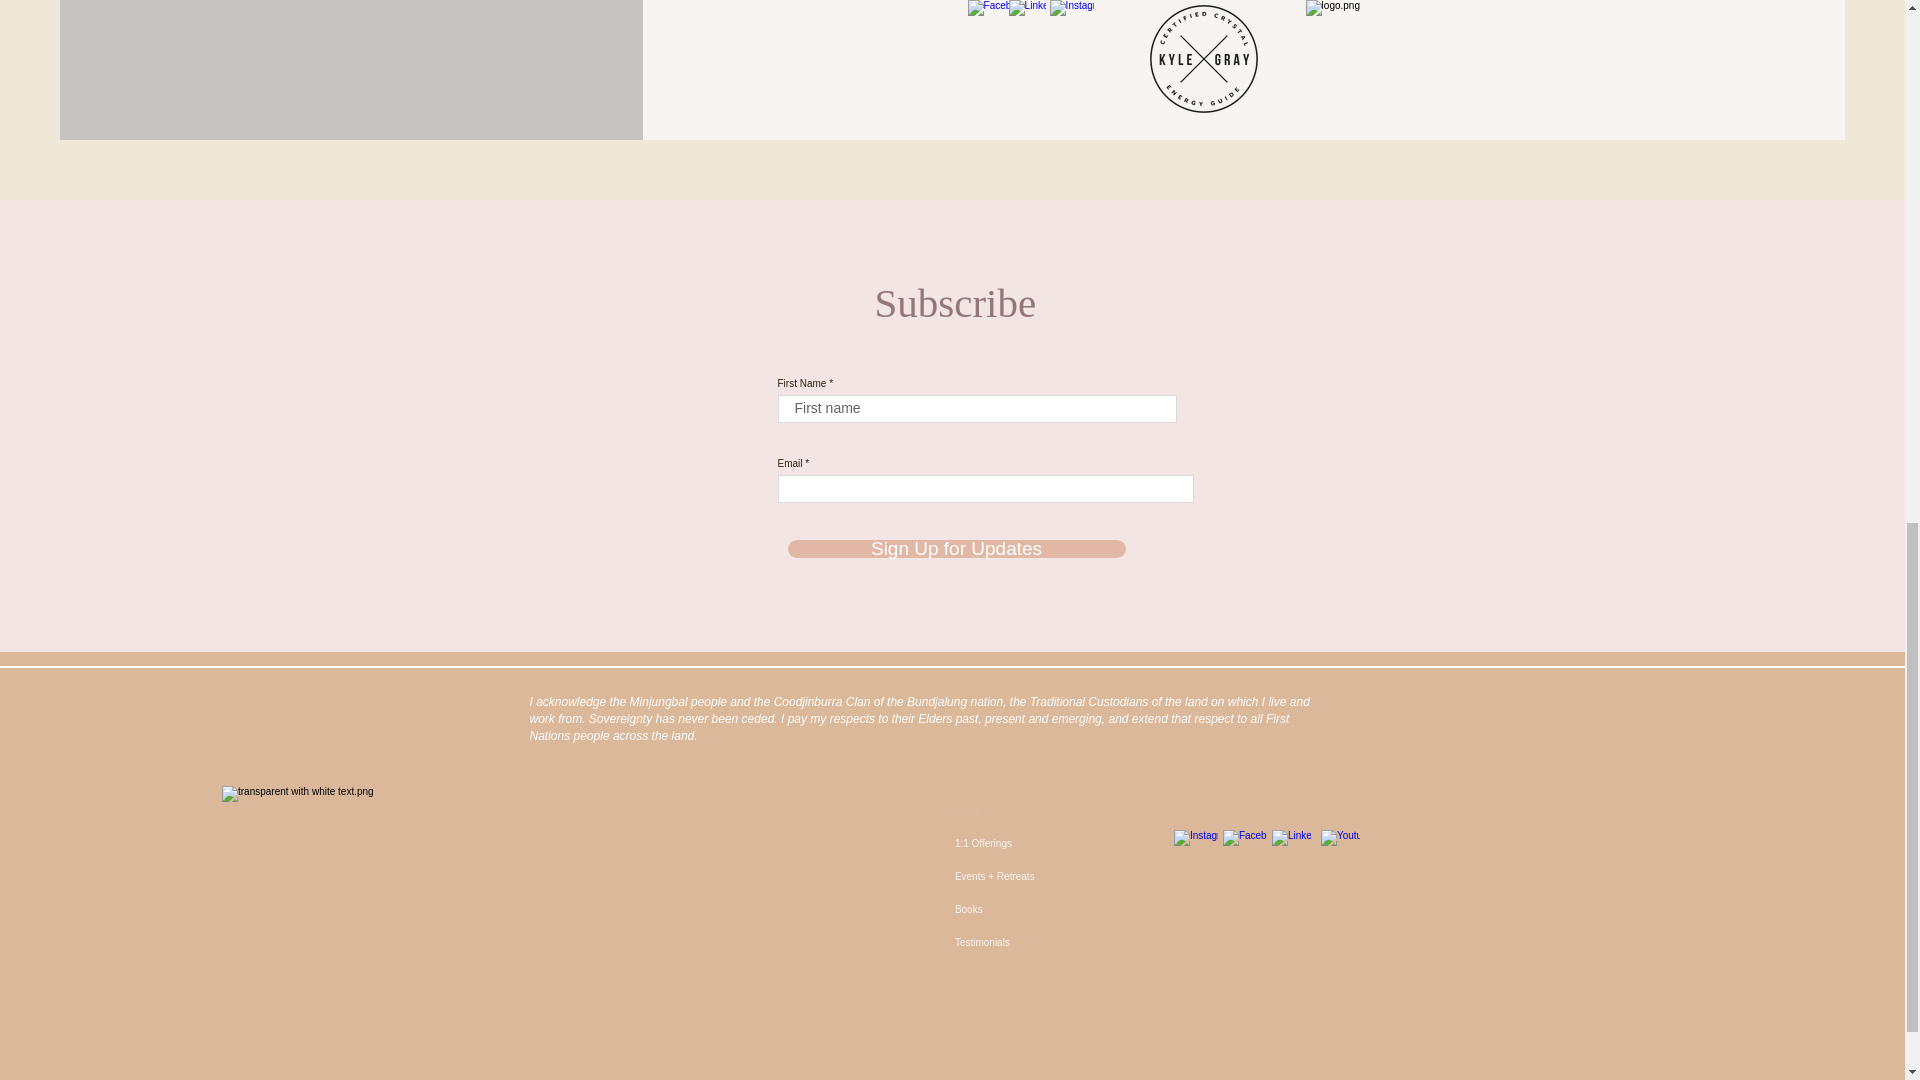 The image size is (1920, 1080). I want to click on 1:1 Offerings, so click(1038, 843).